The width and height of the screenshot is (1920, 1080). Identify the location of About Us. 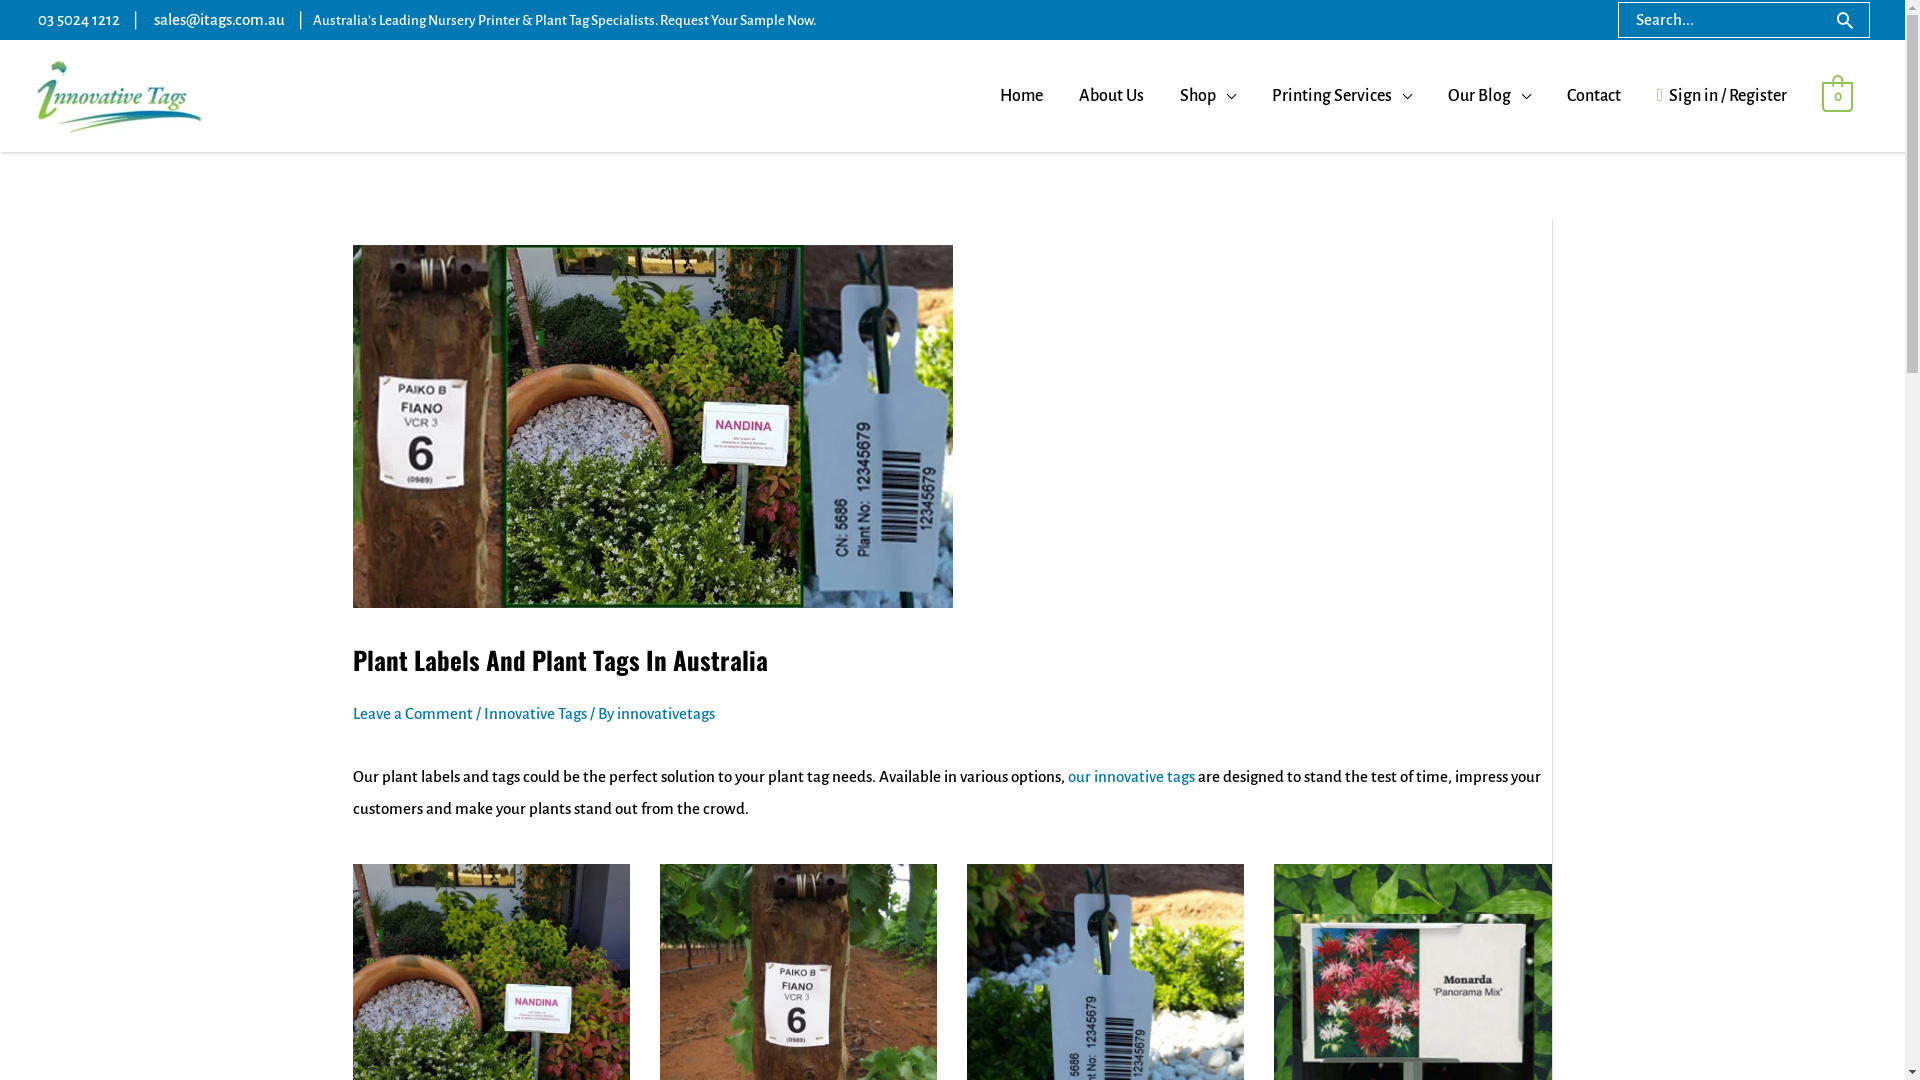
(1112, 96).